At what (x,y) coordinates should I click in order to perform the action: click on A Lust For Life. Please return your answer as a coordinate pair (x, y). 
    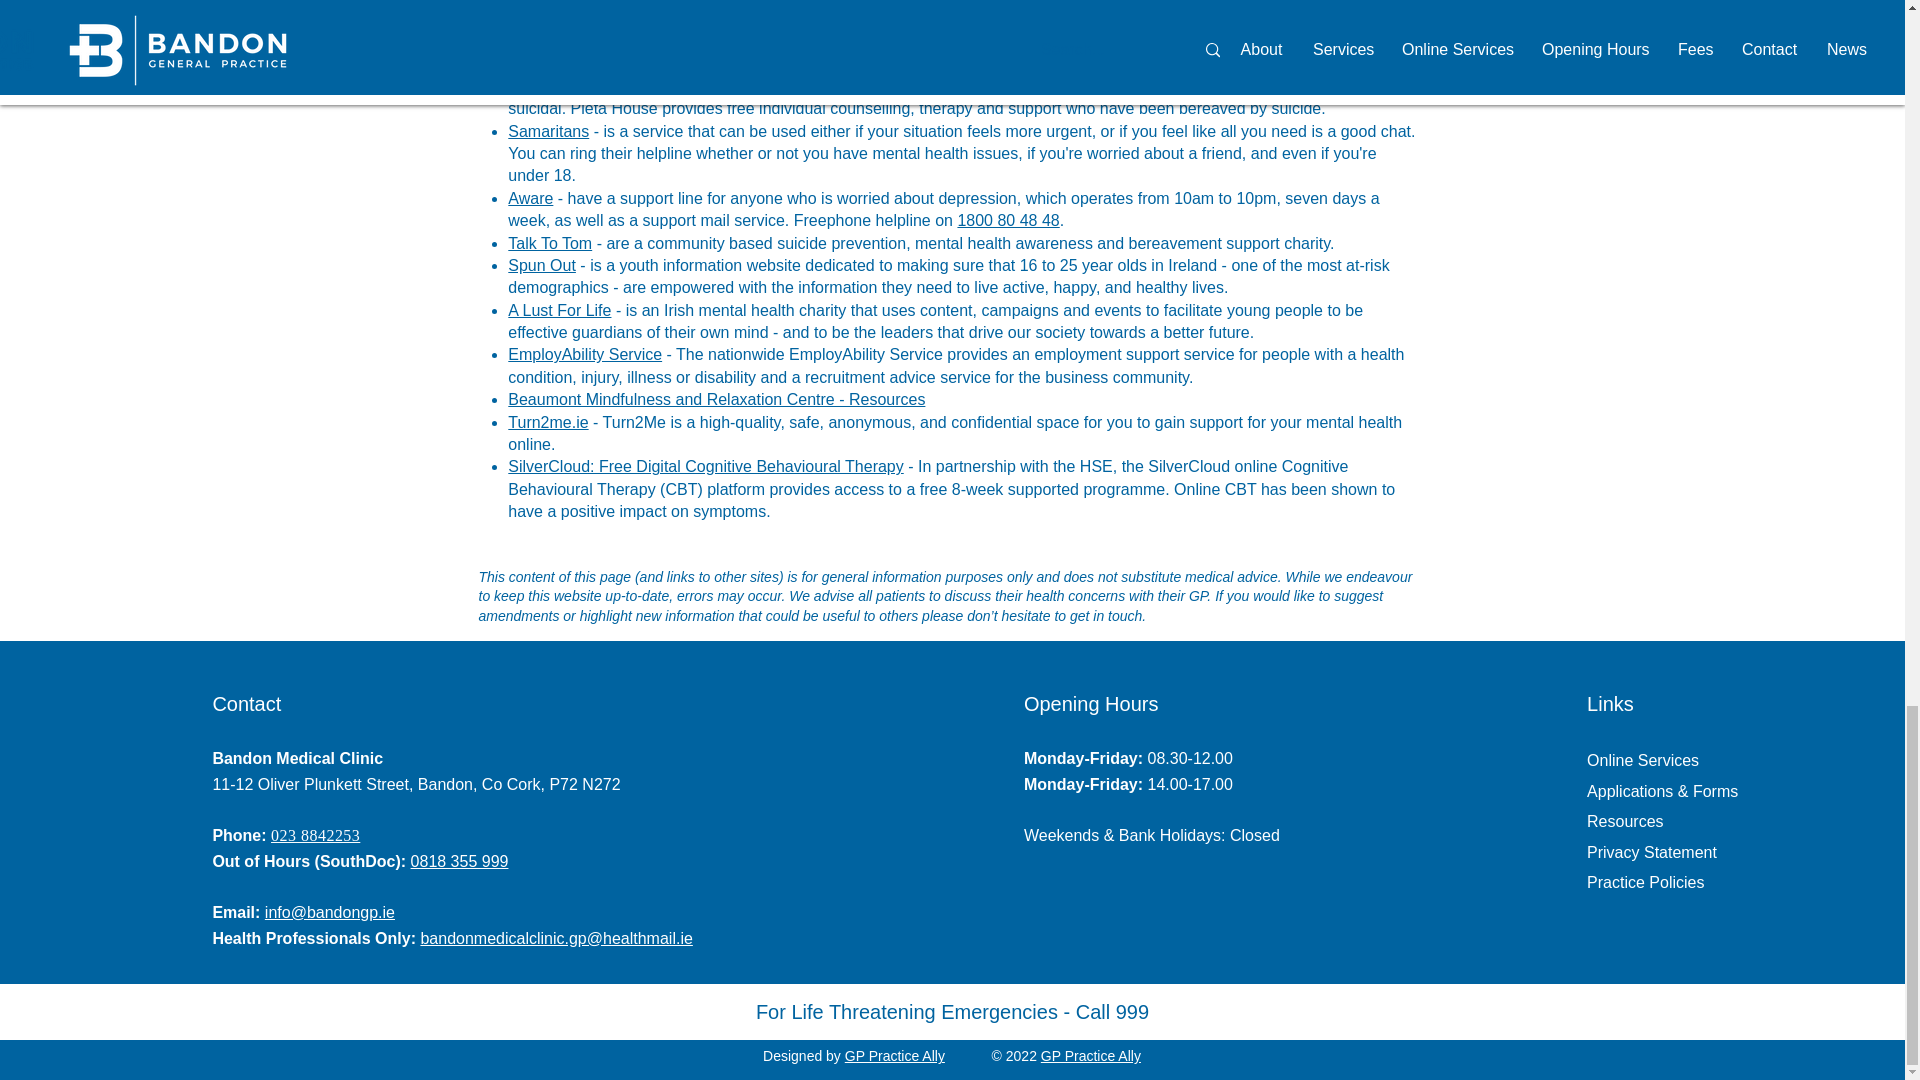
    Looking at the image, I should click on (559, 310).